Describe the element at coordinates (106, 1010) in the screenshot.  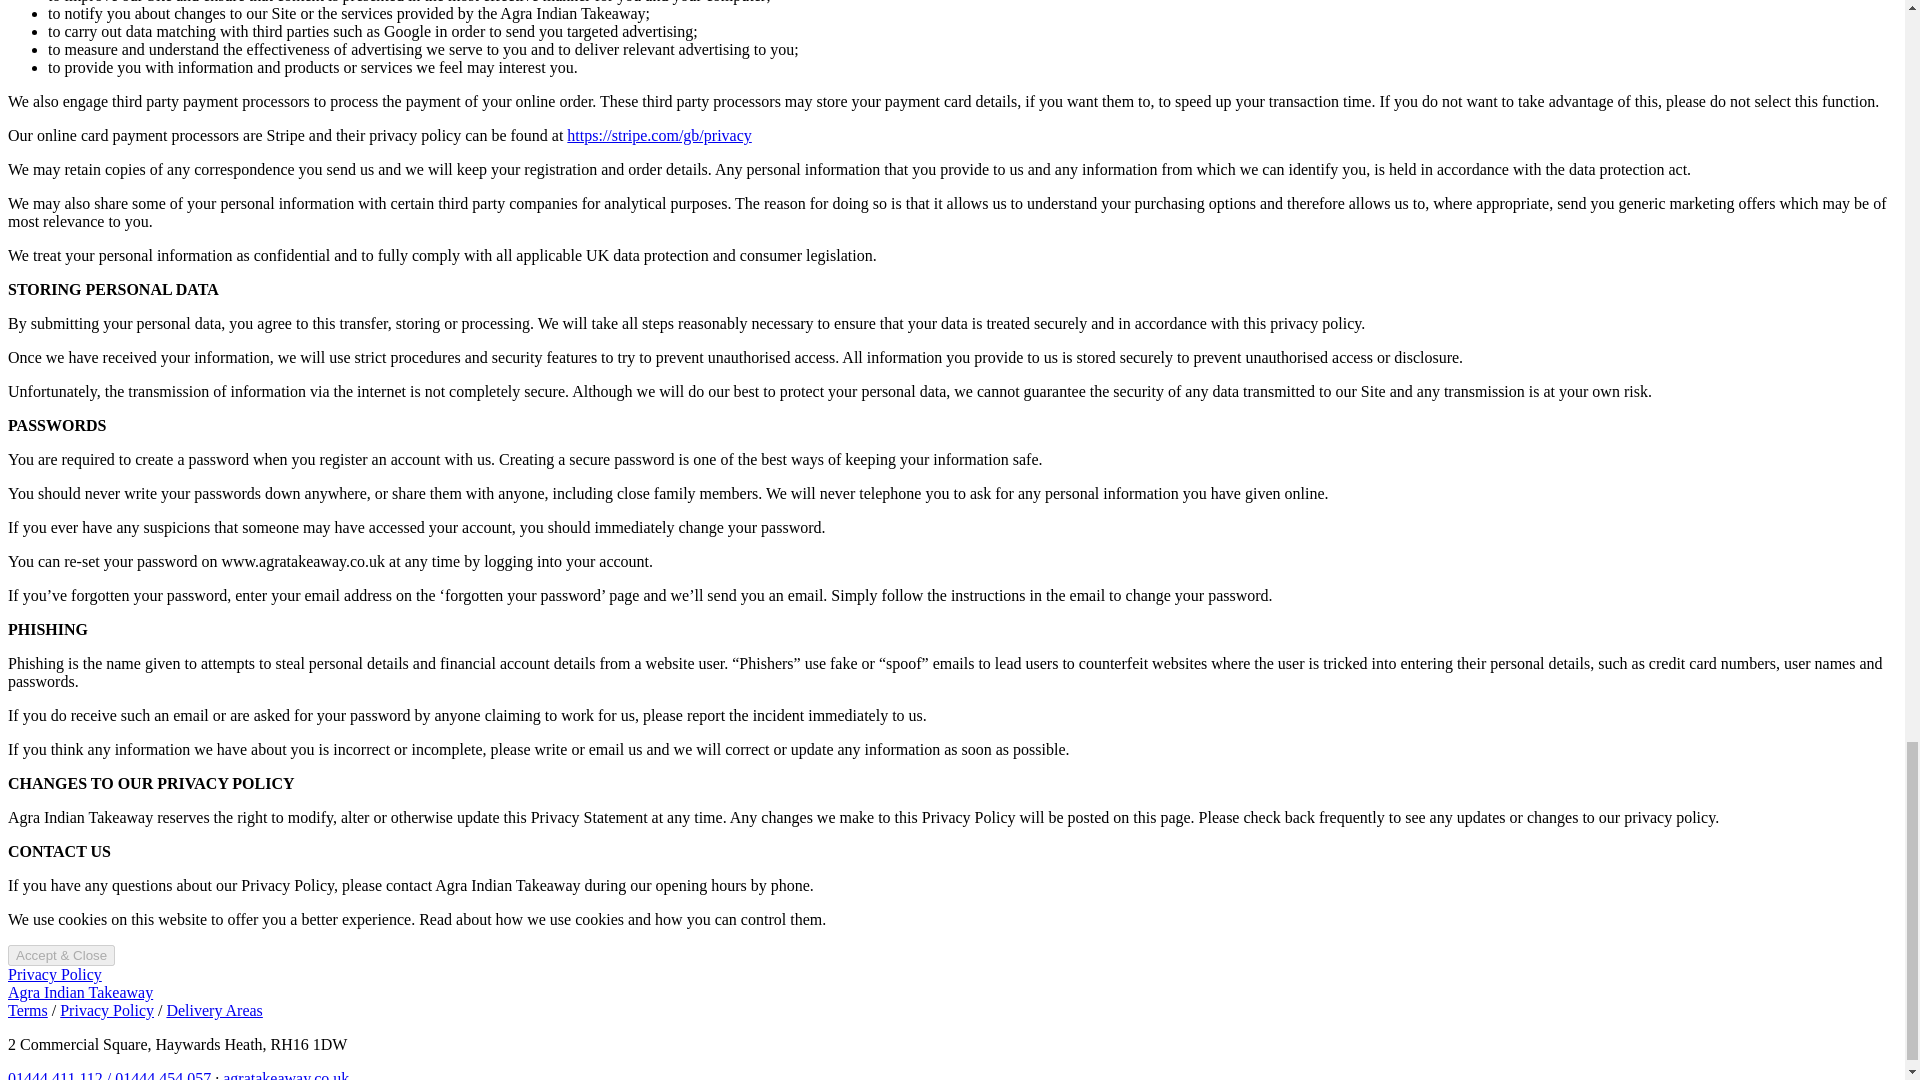
I see `Privacy Policy` at that location.